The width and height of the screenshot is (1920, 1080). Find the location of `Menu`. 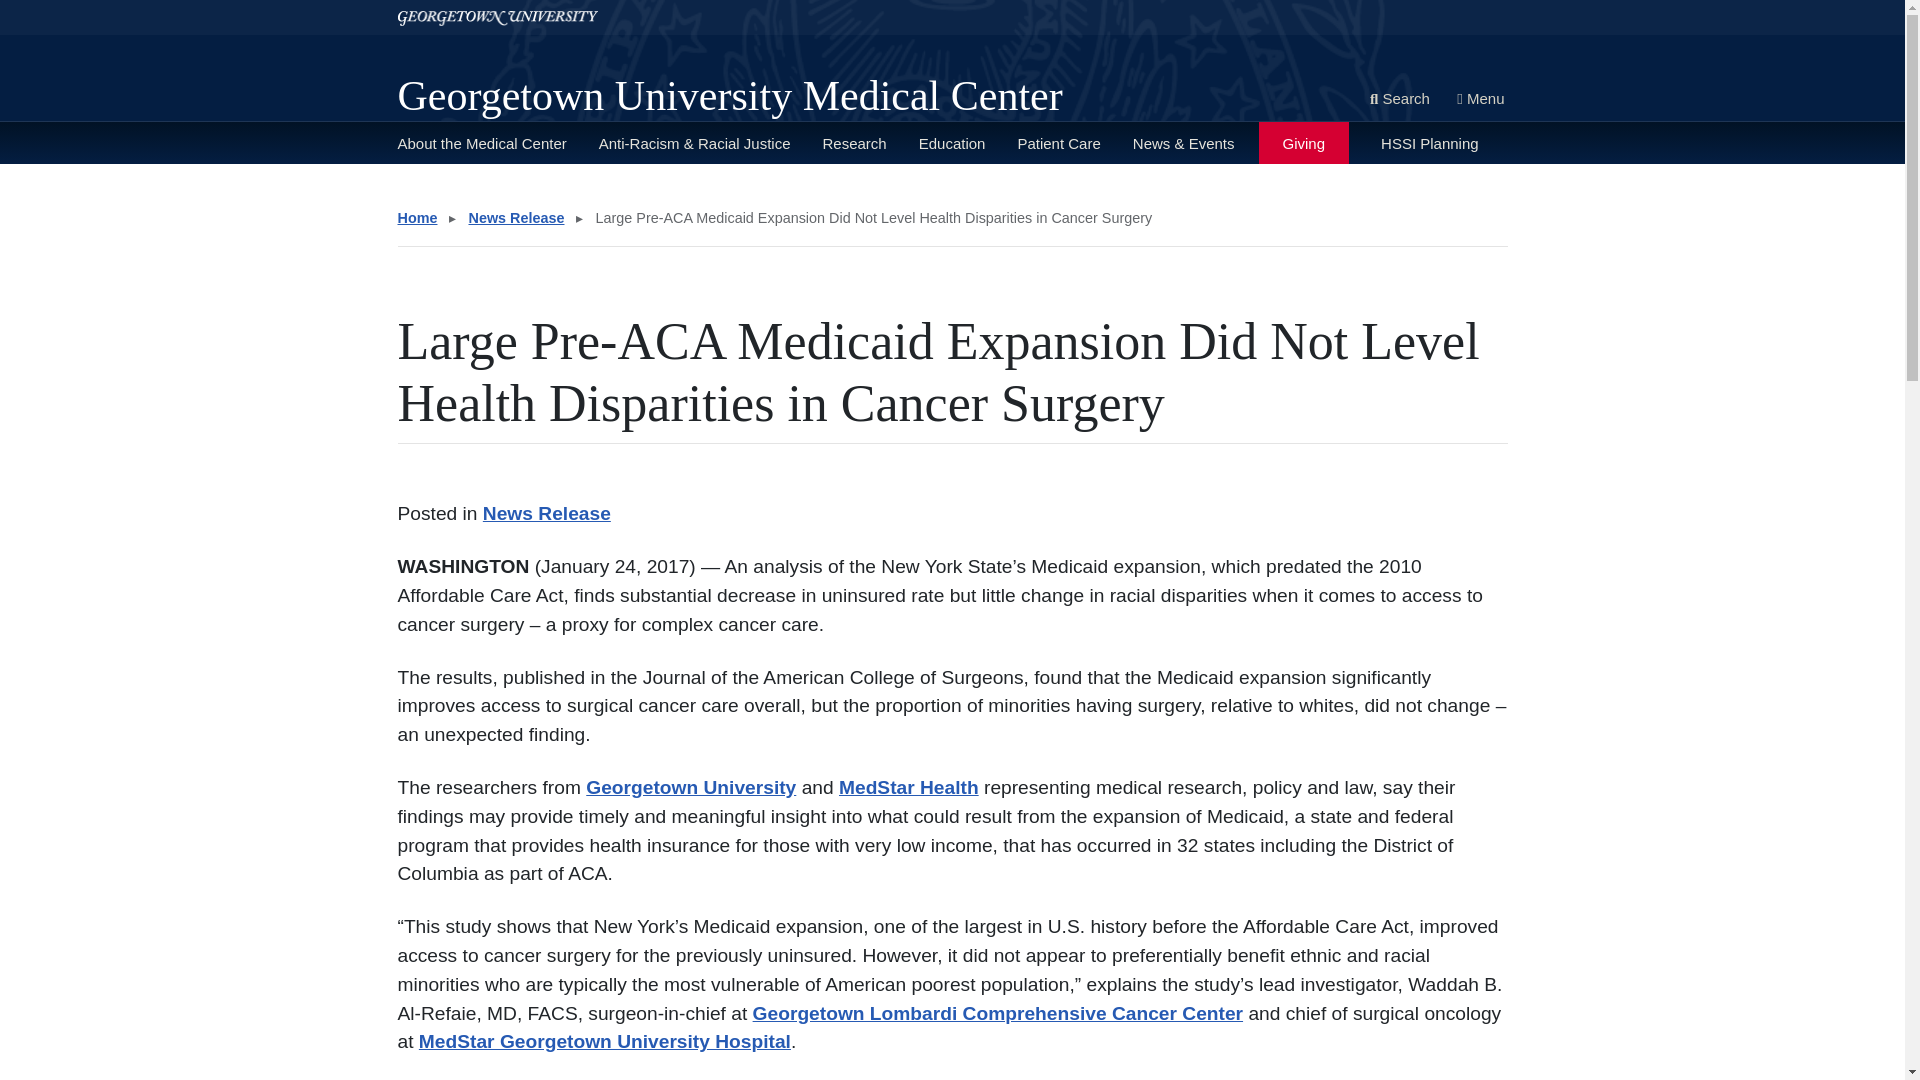

Menu is located at coordinates (1480, 100).